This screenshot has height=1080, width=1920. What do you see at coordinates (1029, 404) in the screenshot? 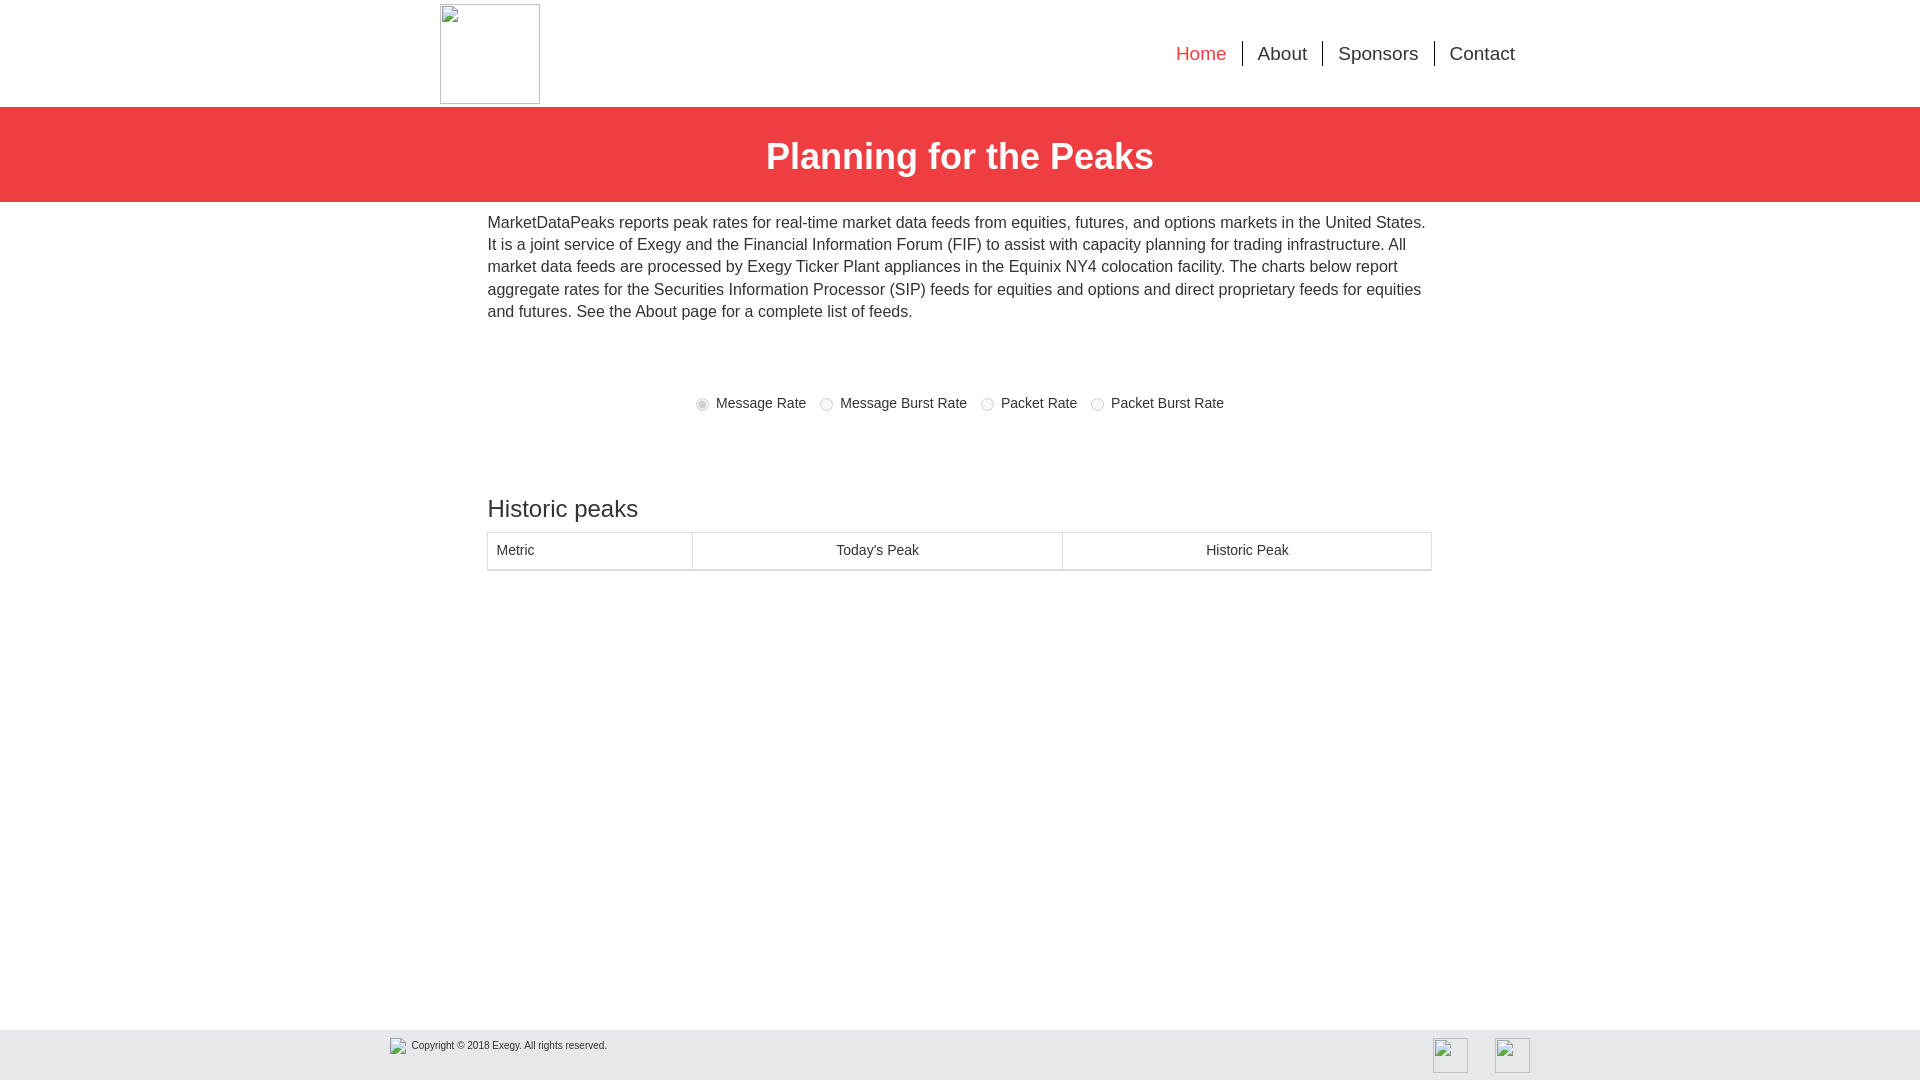
I see `1 sec sample` at bounding box center [1029, 404].